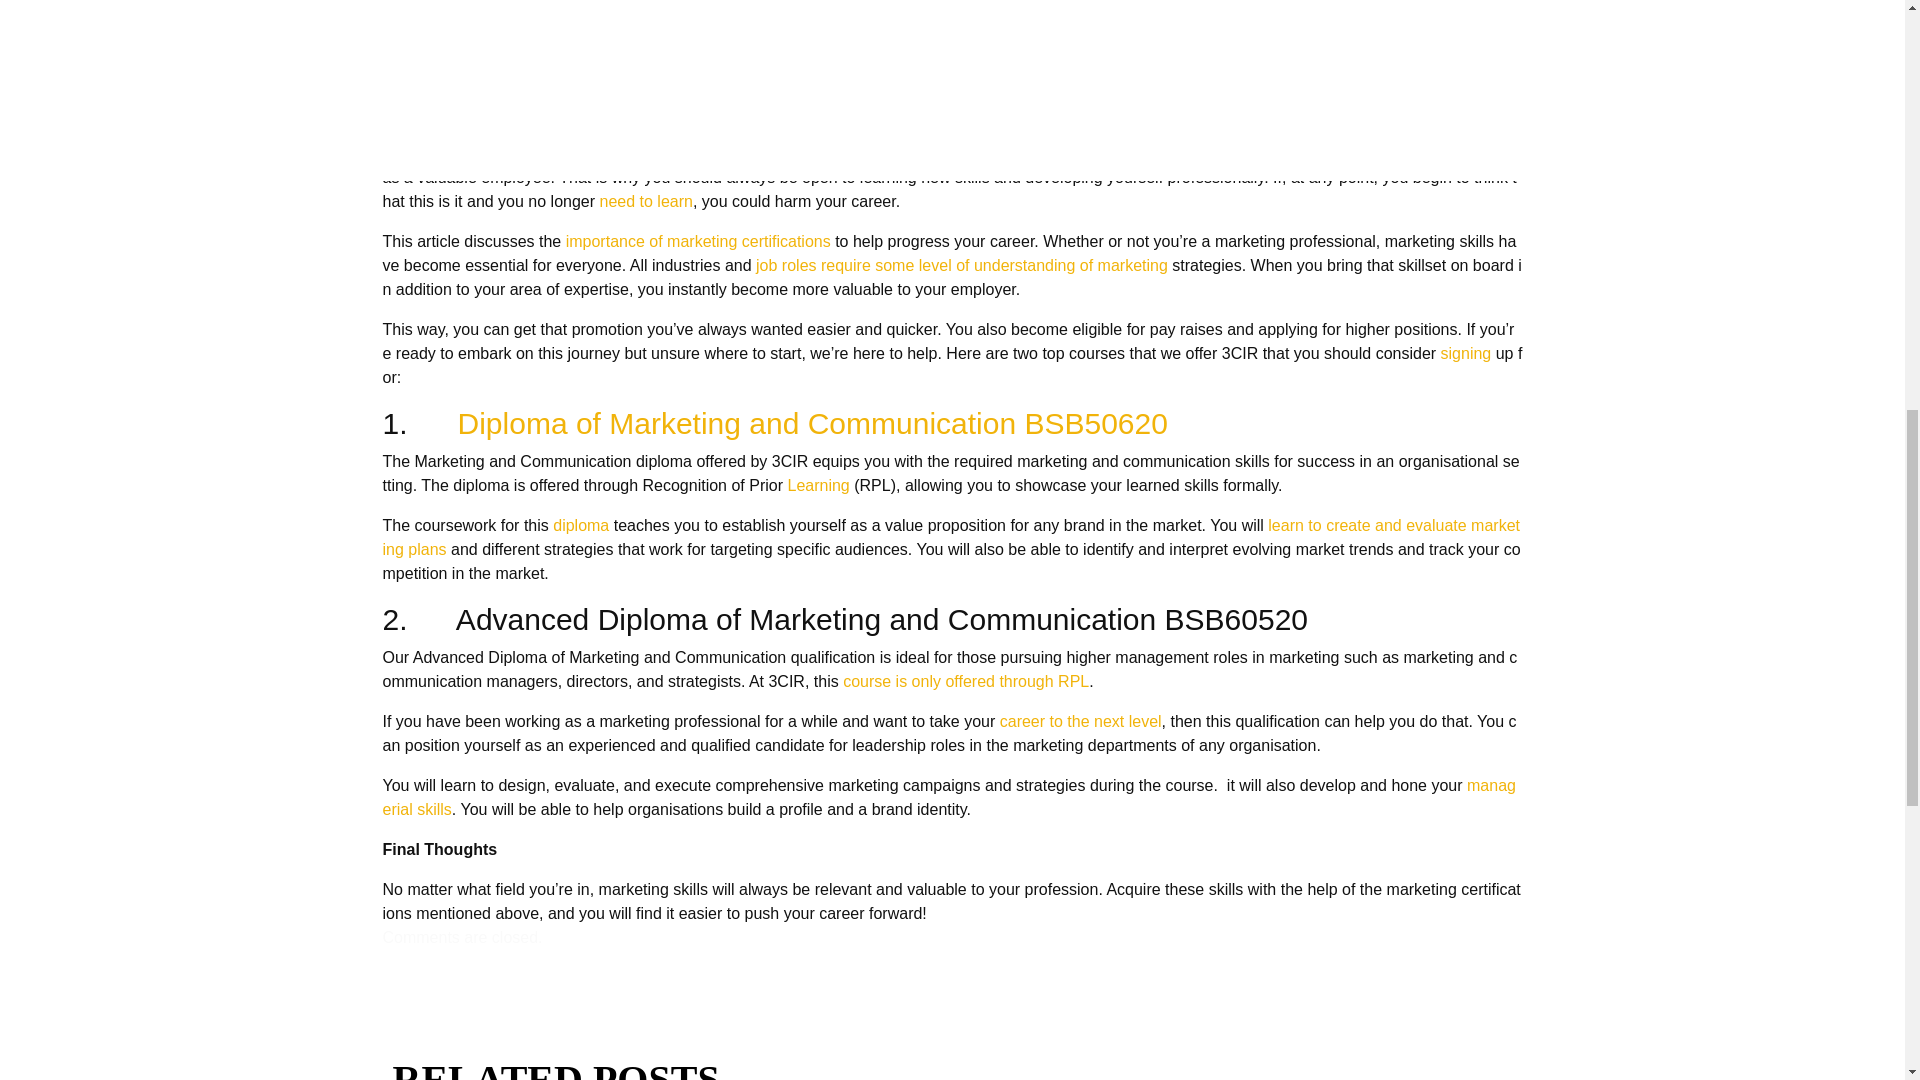  I want to click on importance of marketing certifications, so click(698, 241).